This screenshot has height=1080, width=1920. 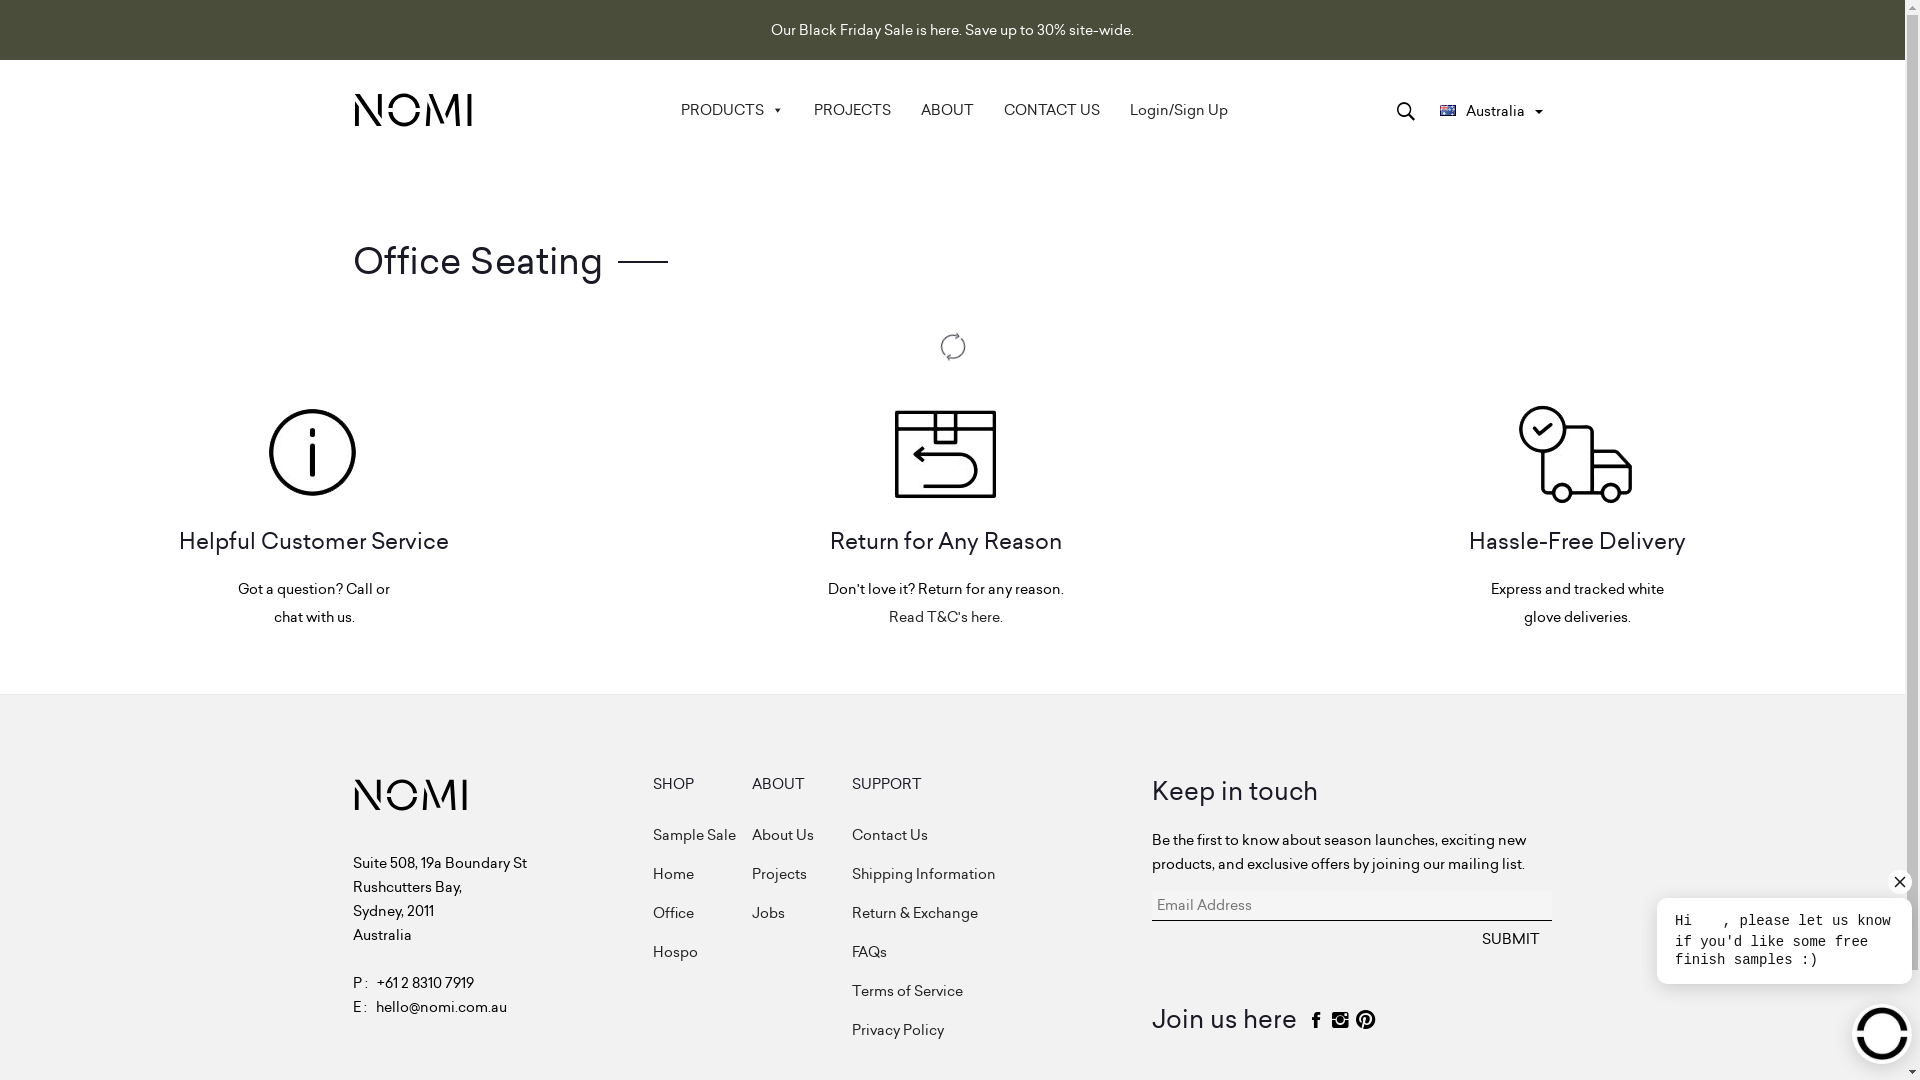 I want to click on icon-social-instagram, so click(x=1340, y=1020).